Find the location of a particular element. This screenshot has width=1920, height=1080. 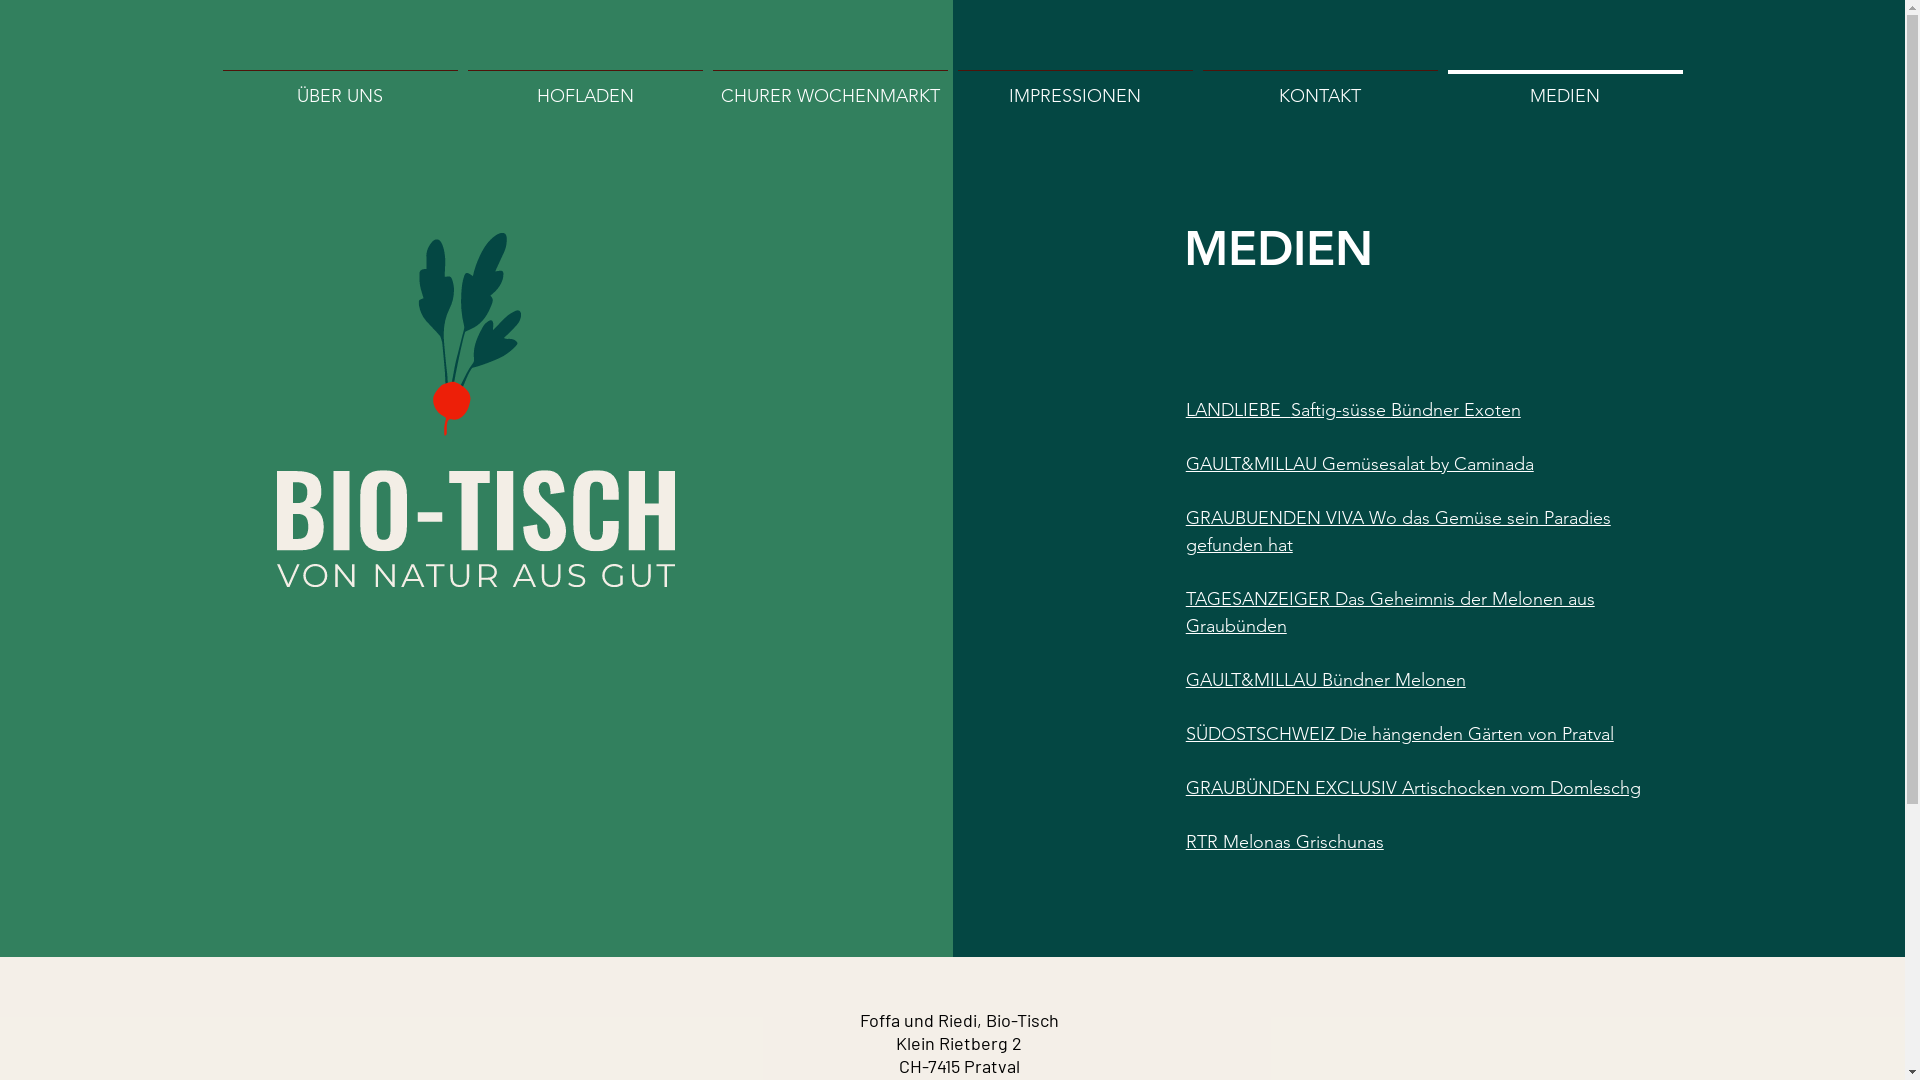

IMPRESSIONEN is located at coordinates (1074, 88).